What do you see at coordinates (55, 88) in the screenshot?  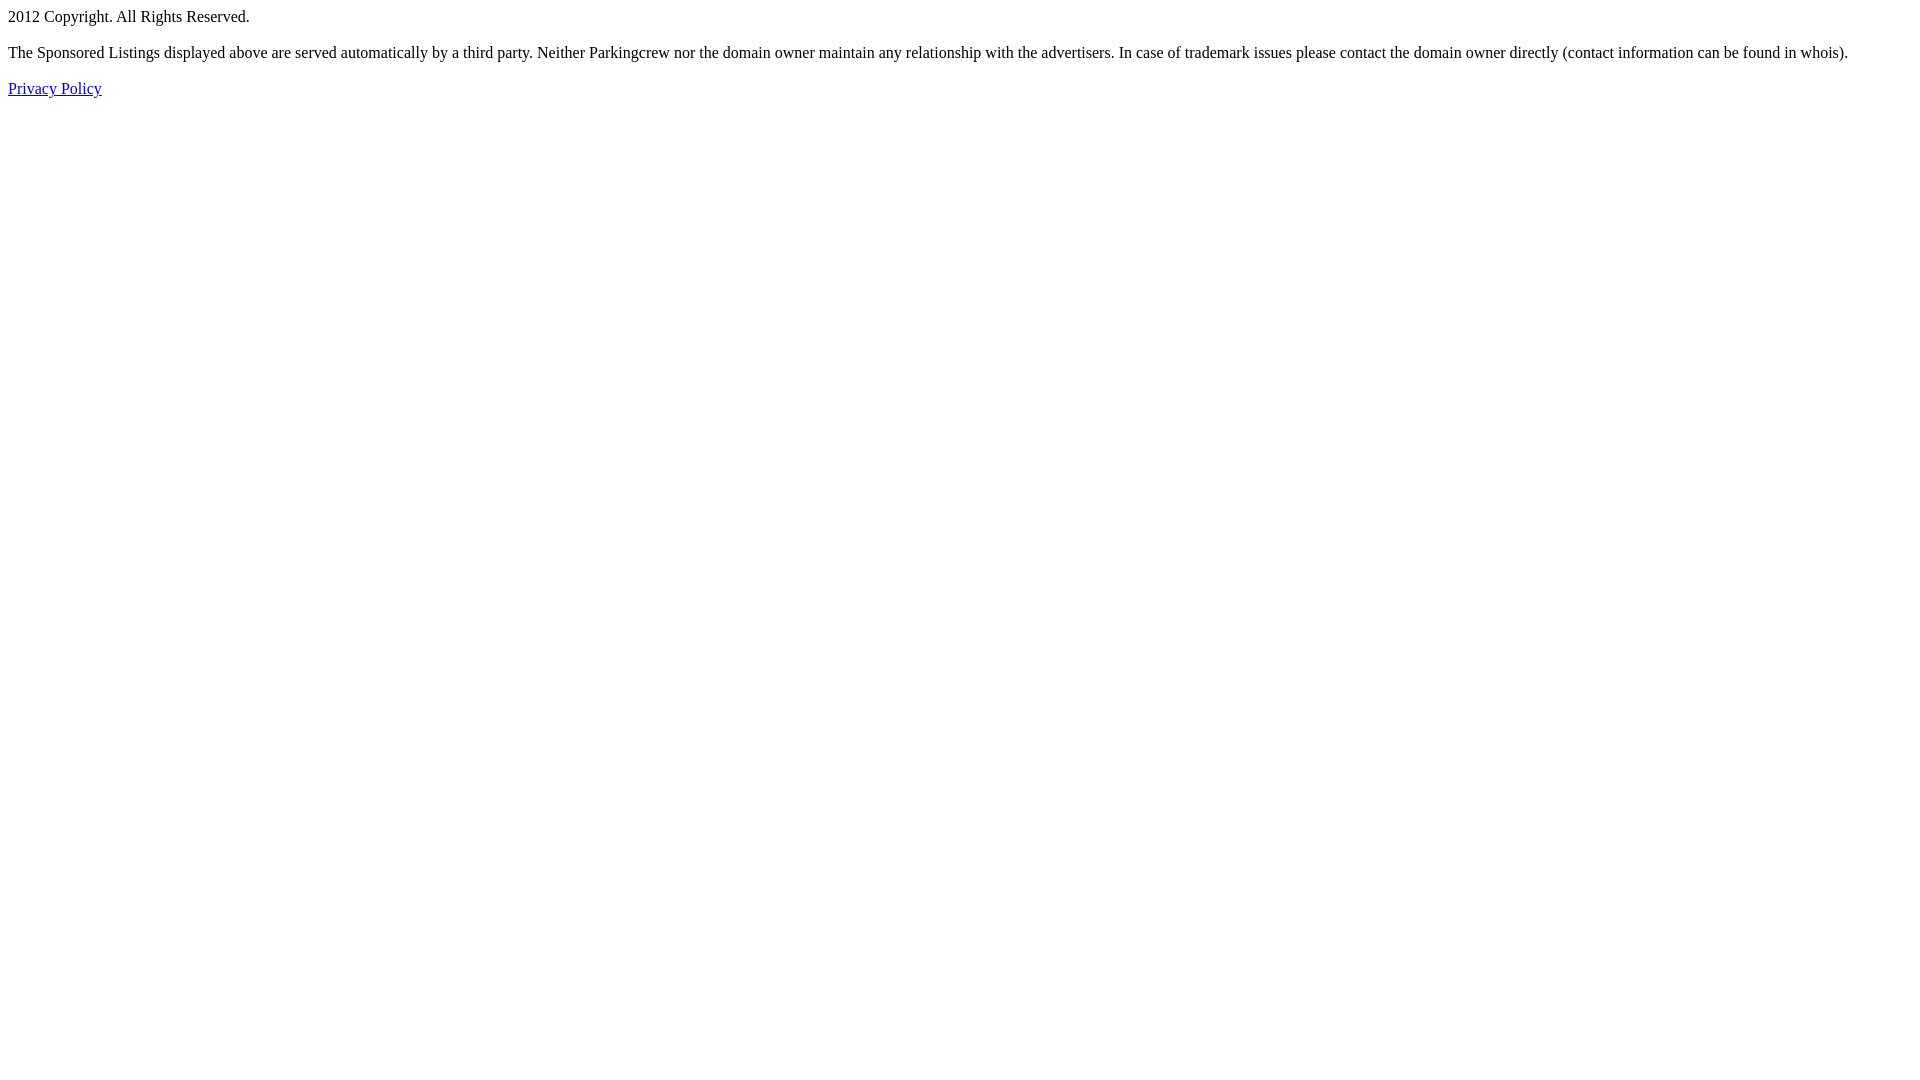 I see `Privacy Policy` at bounding box center [55, 88].